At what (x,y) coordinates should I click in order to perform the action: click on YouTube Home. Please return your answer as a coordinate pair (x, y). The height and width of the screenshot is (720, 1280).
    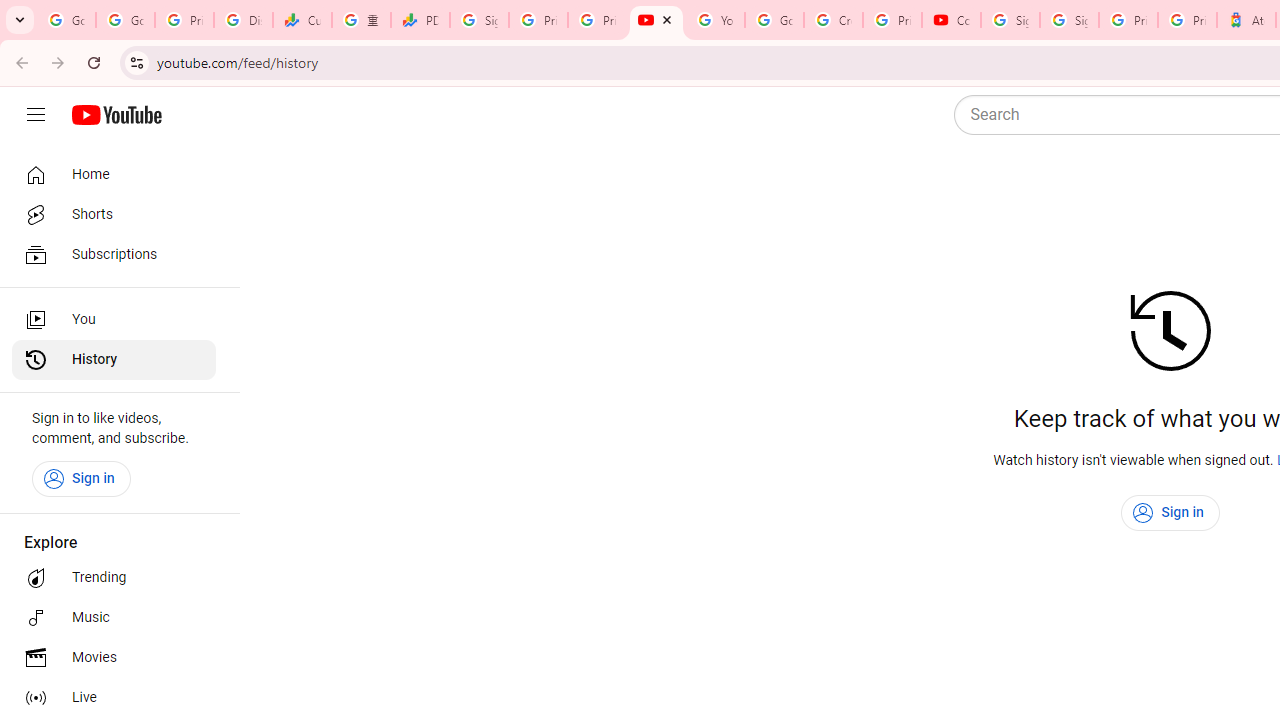
    Looking at the image, I should click on (116, 115).